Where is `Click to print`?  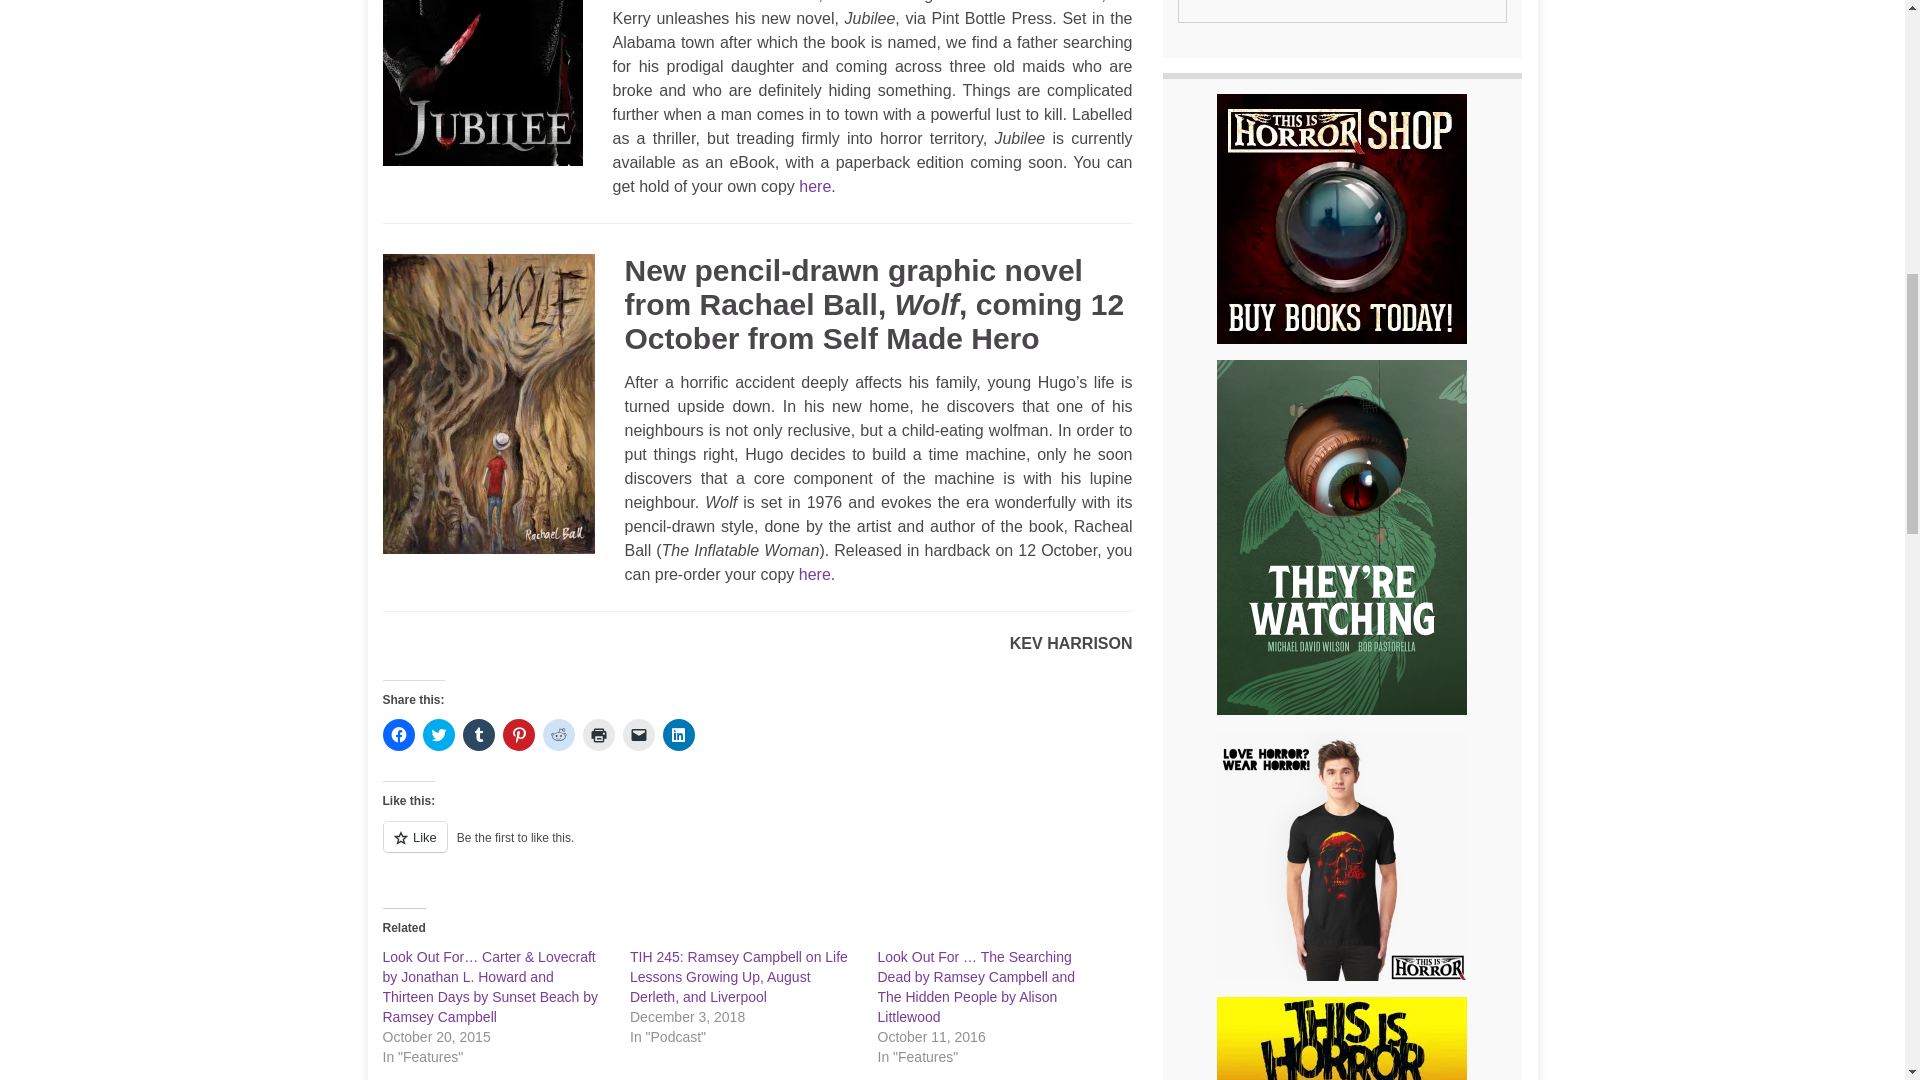
Click to print is located at coordinates (598, 734).